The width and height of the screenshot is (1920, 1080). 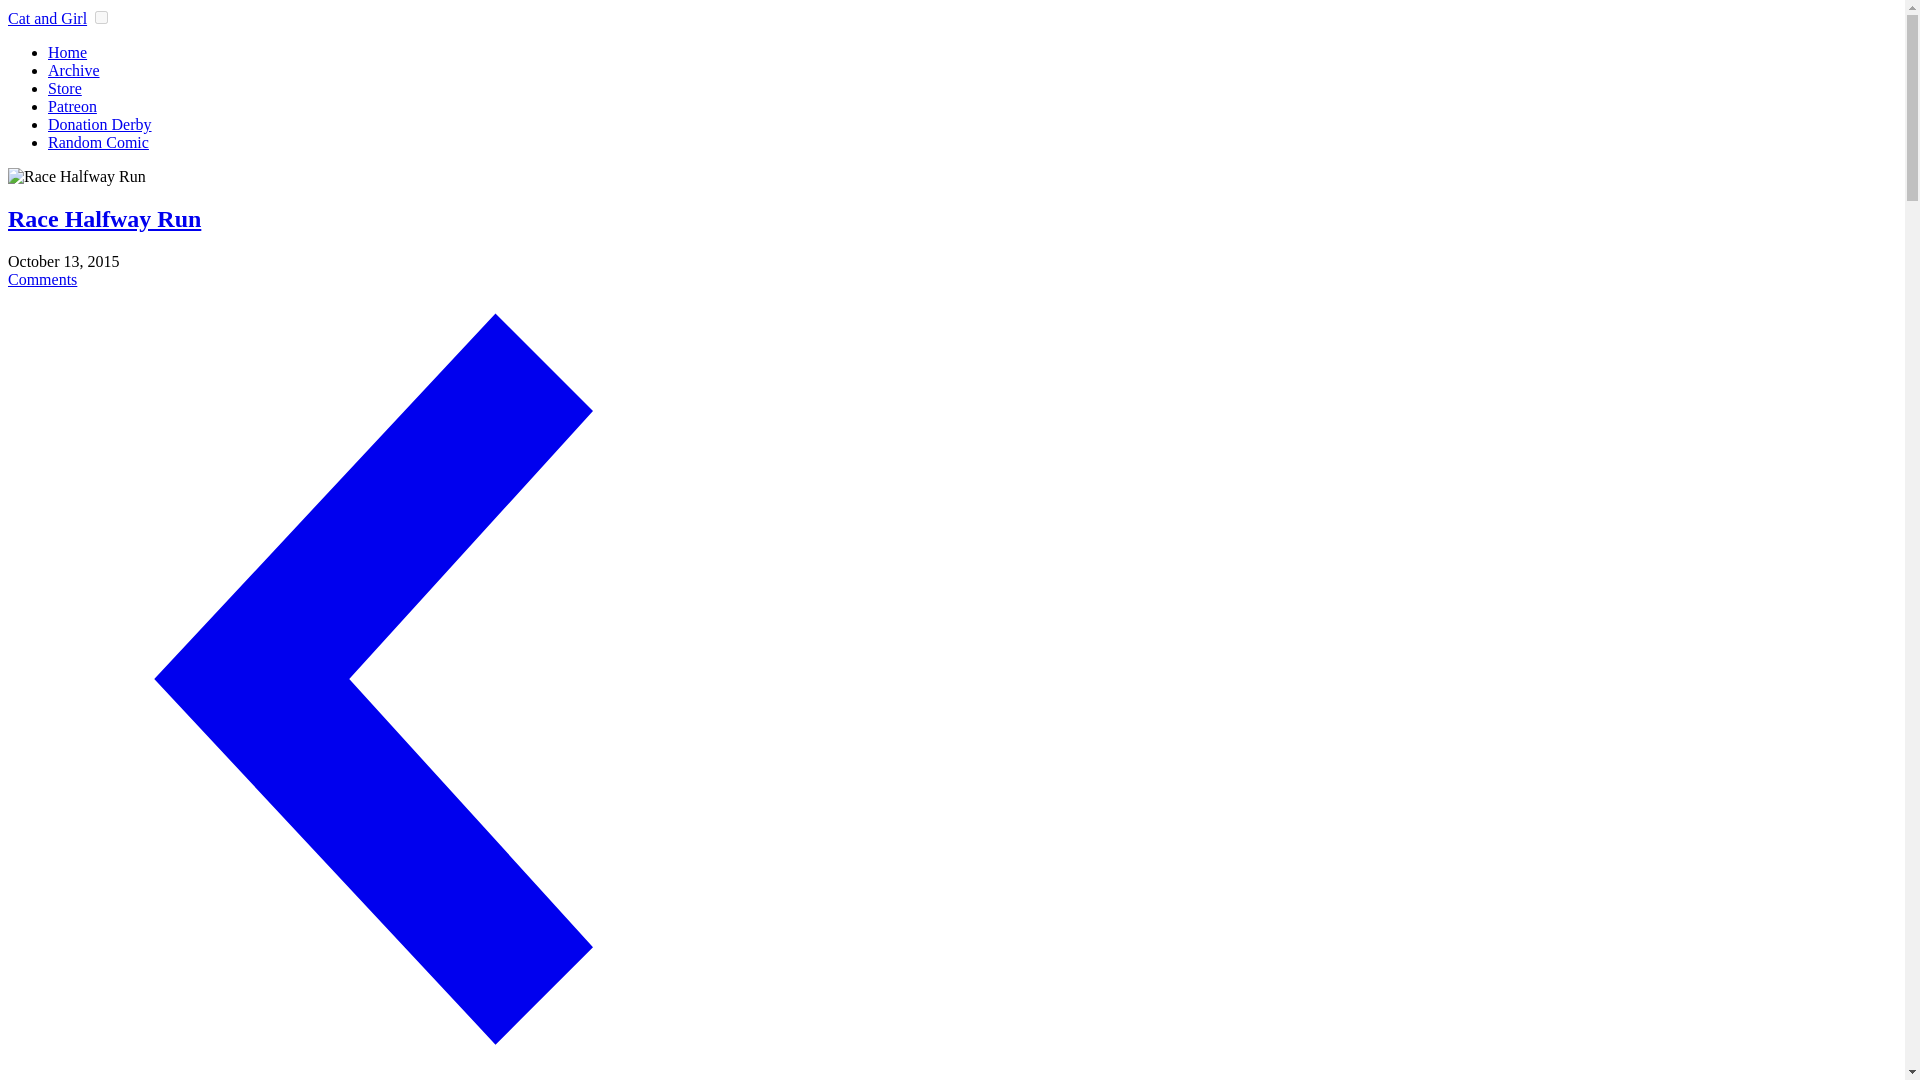 I want to click on Contact, so click(x=72, y=106).